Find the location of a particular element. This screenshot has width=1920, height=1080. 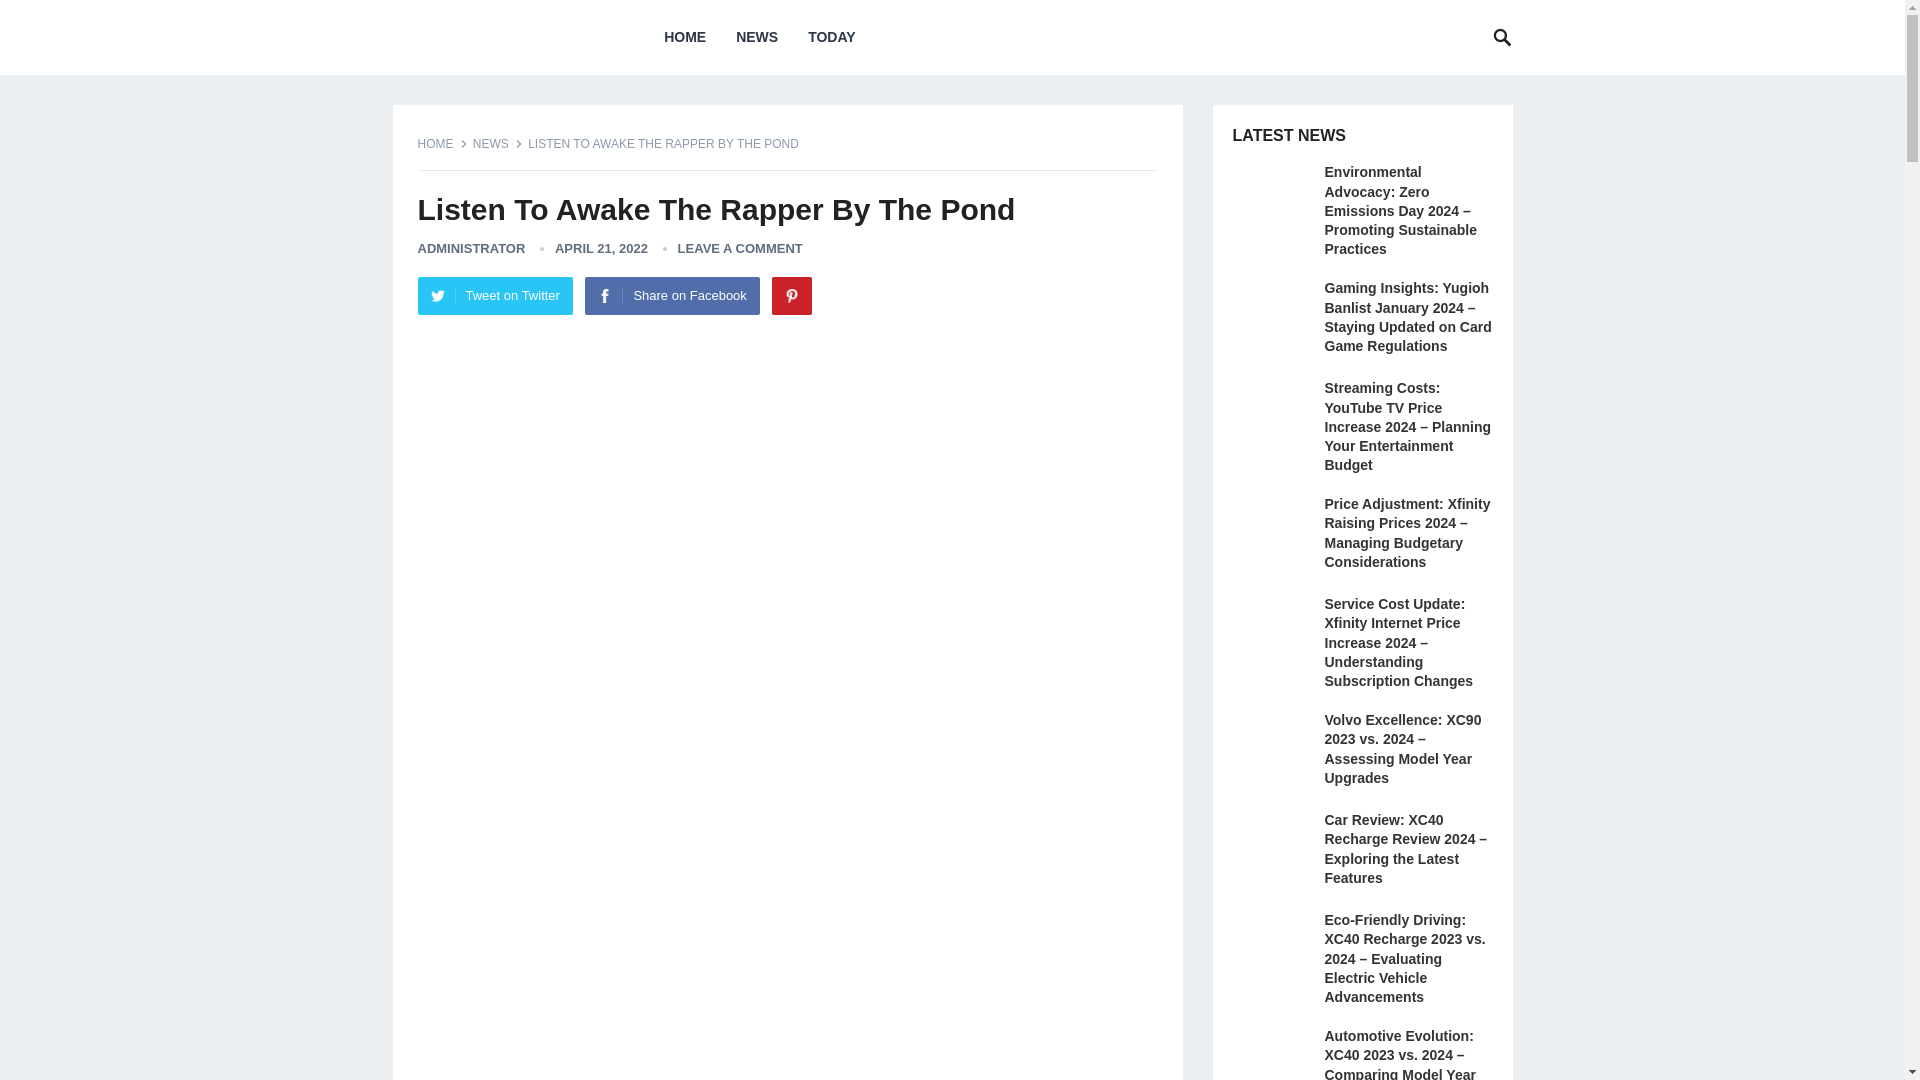

HOME is located at coordinates (443, 144).